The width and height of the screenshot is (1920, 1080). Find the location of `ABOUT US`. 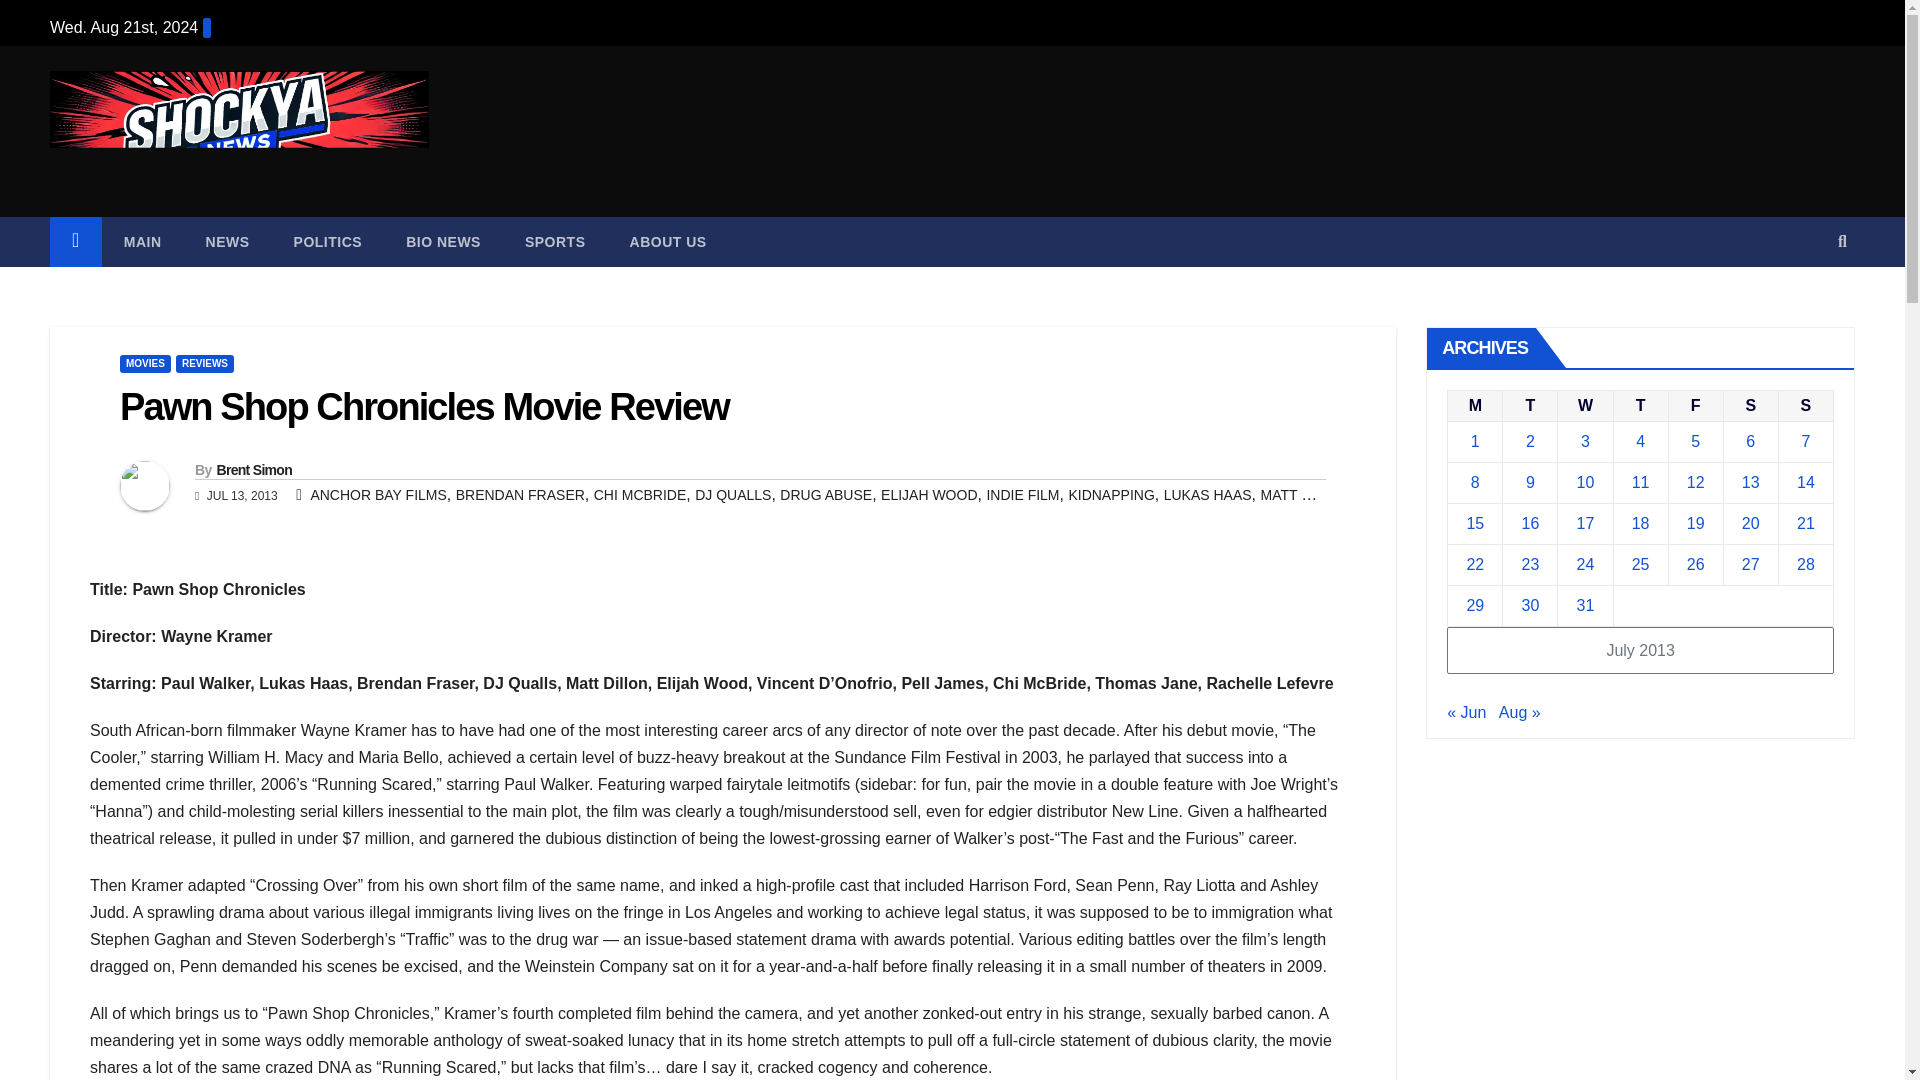

ABOUT US is located at coordinates (668, 242).